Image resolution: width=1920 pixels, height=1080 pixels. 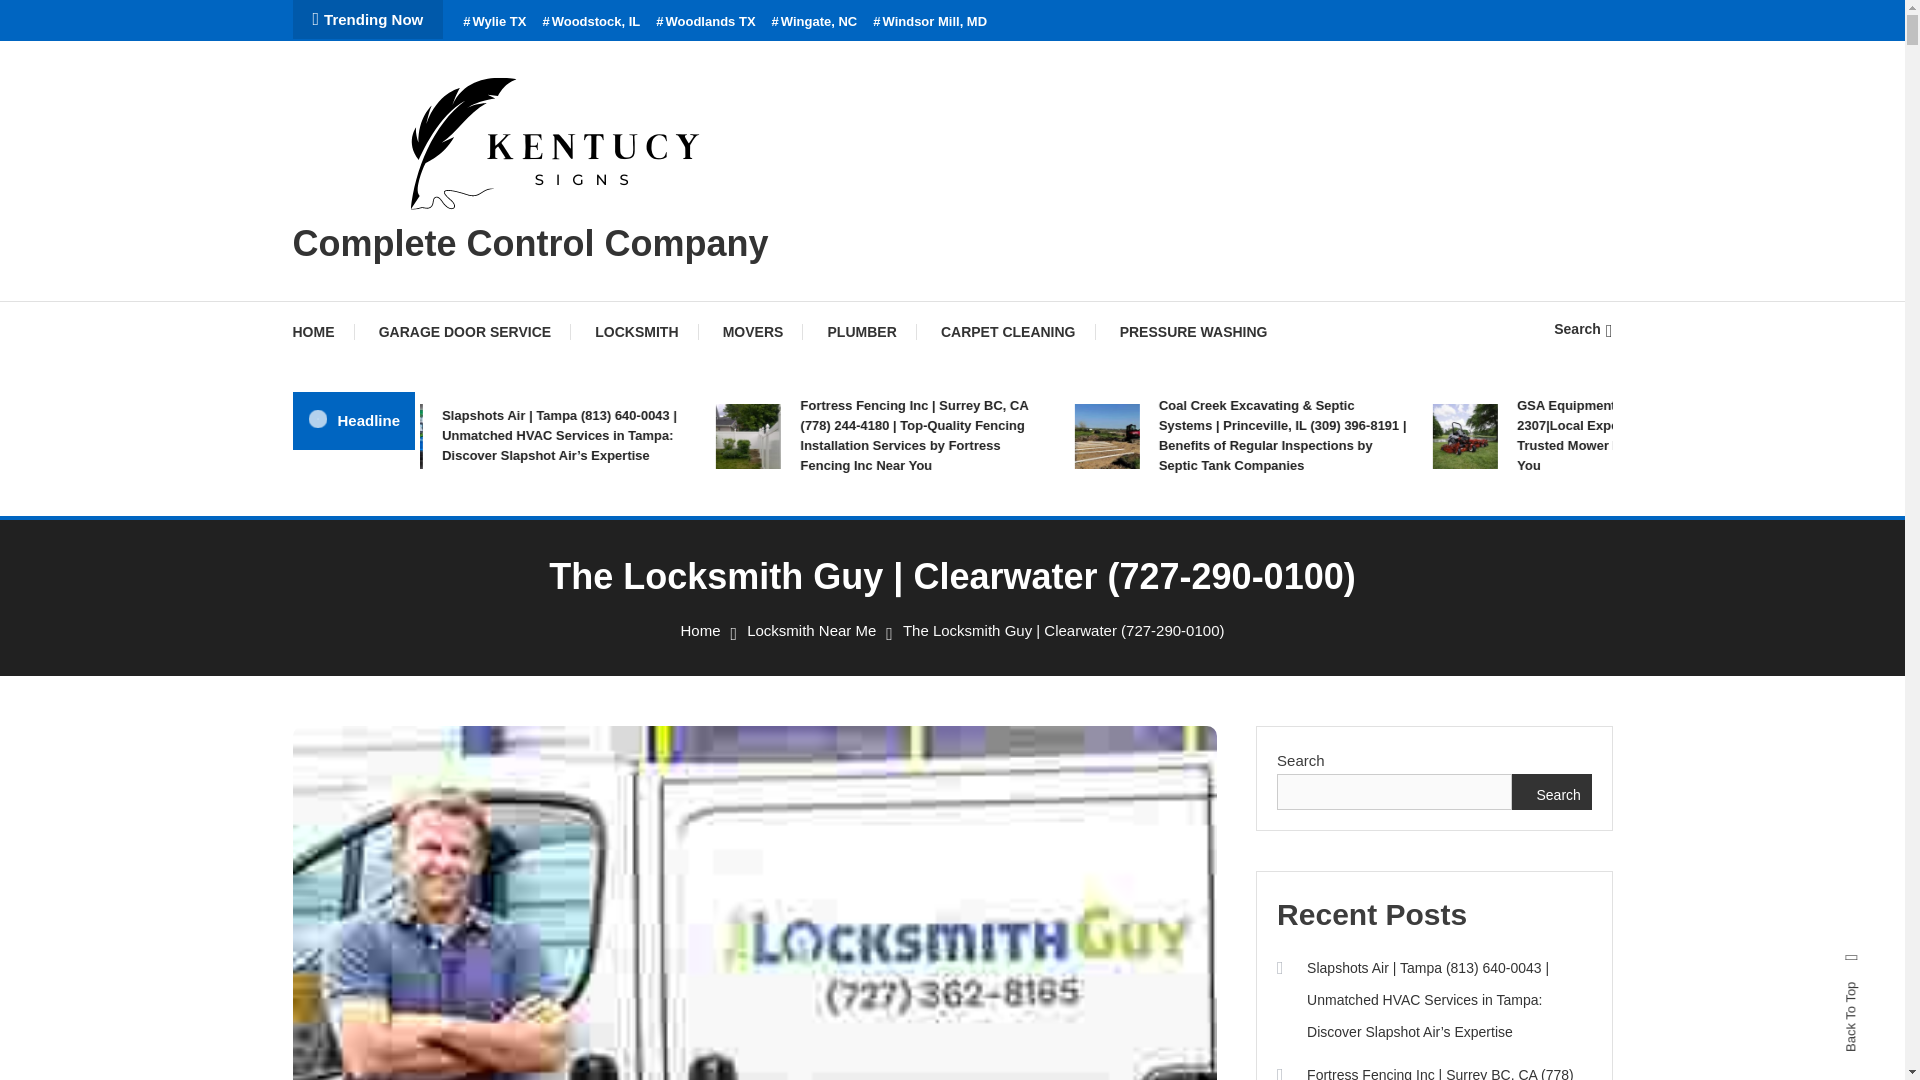 What do you see at coordinates (930, 22) in the screenshot?
I see `Windsor Mill, MD` at bounding box center [930, 22].